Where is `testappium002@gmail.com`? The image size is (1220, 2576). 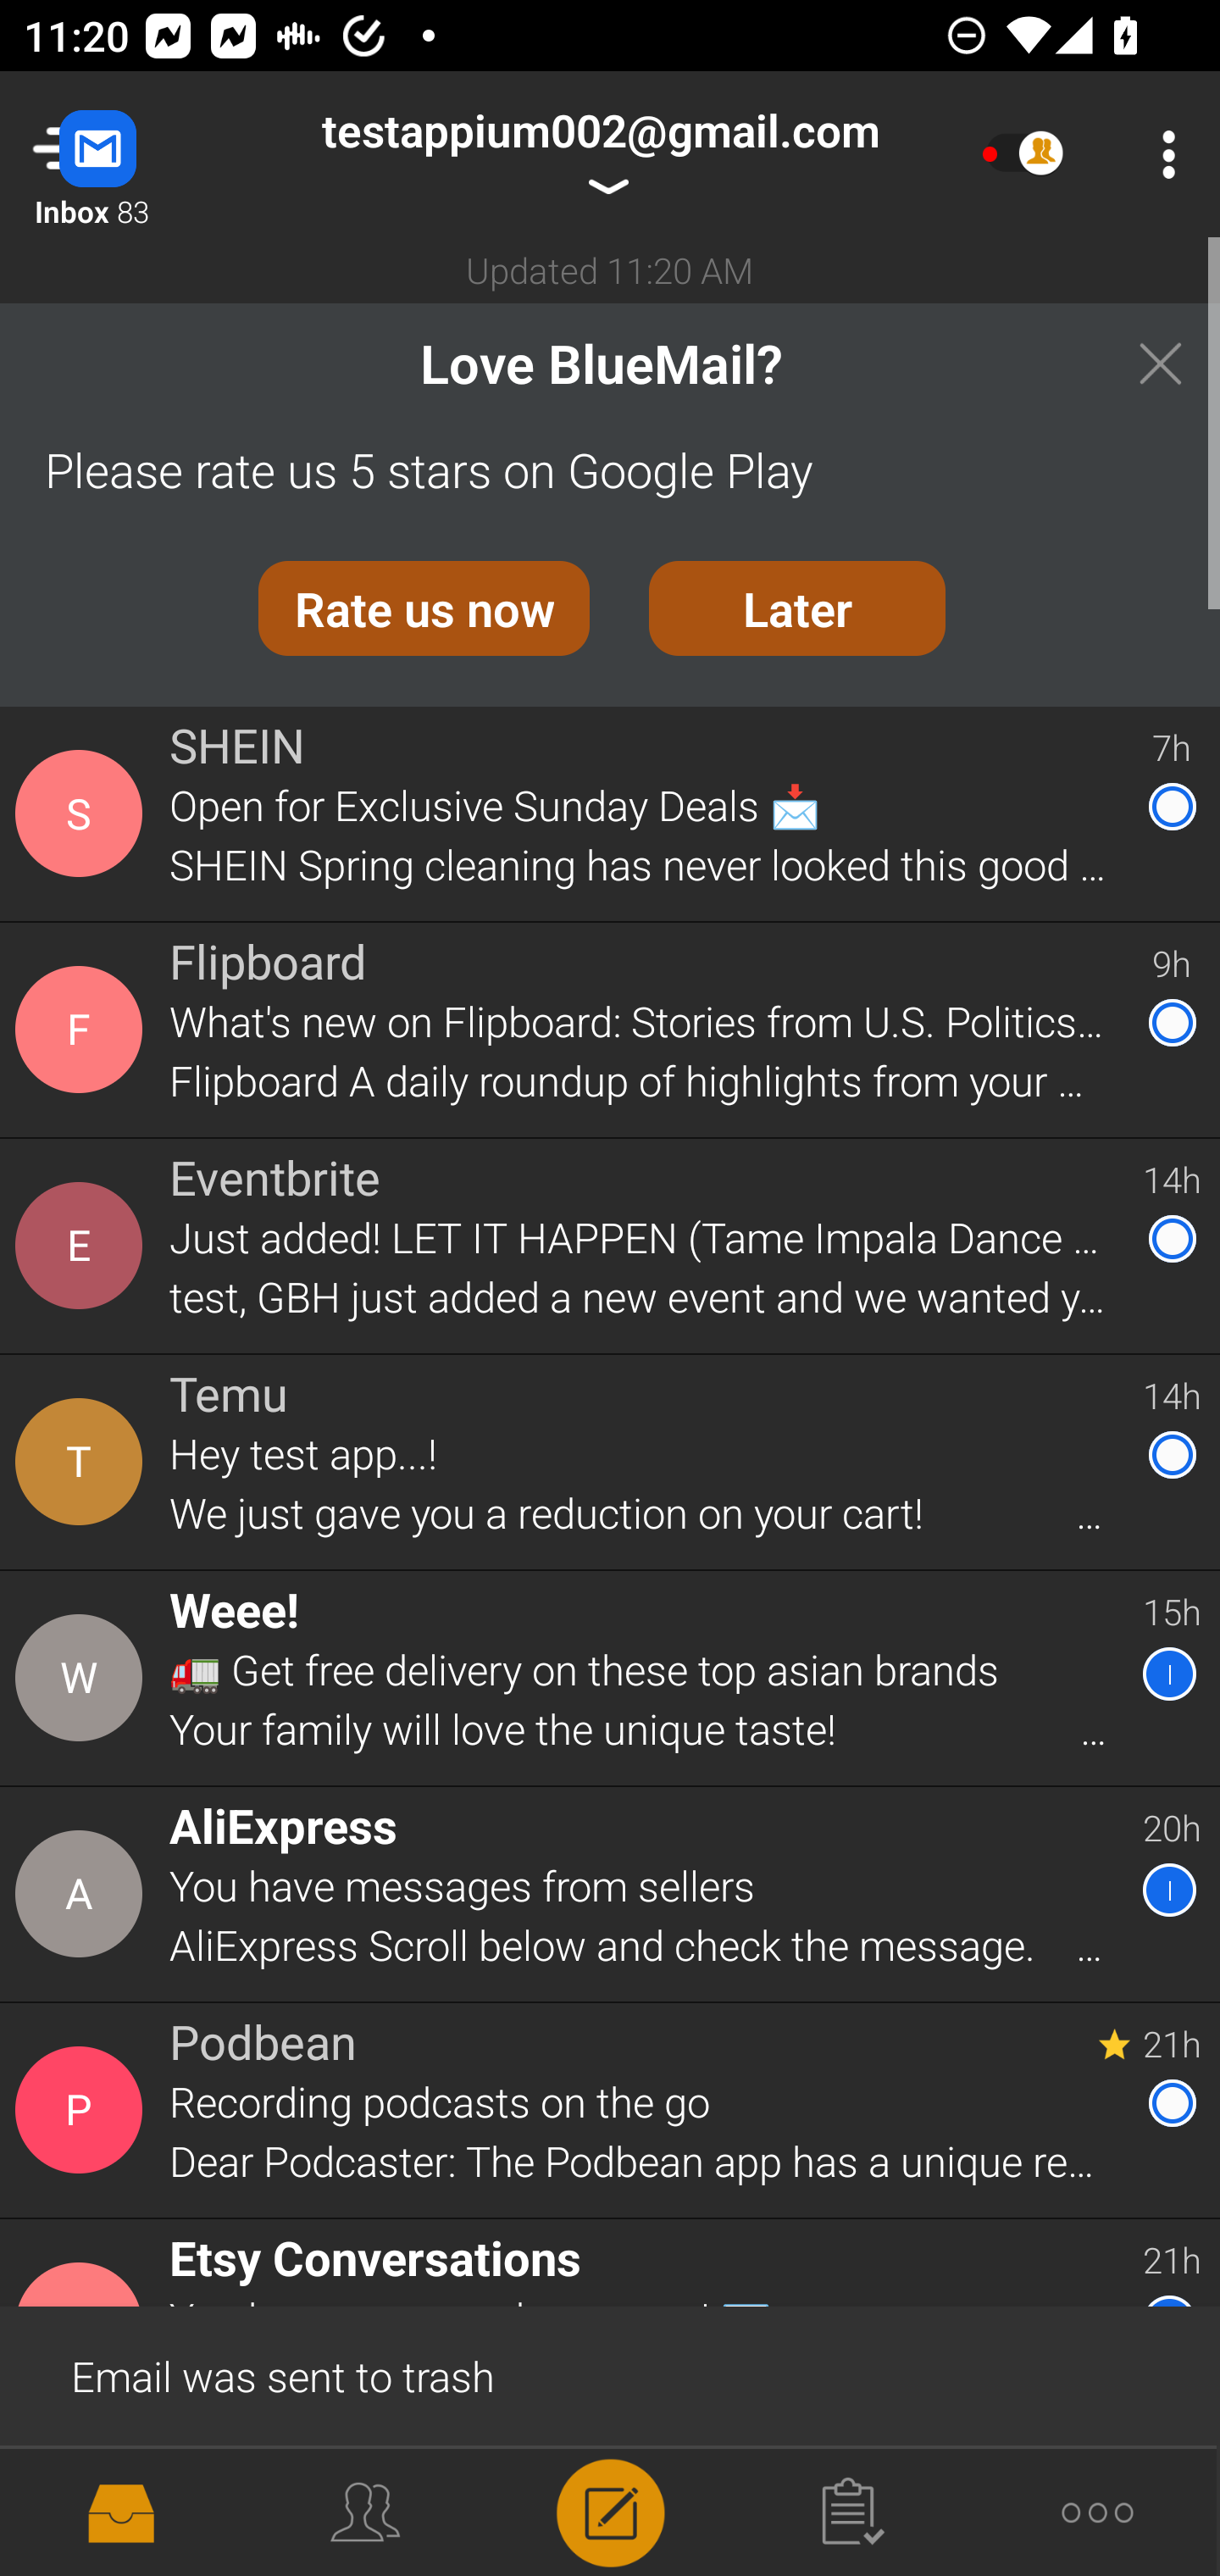 testappium002@gmail.com is located at coordinates (600, 154).